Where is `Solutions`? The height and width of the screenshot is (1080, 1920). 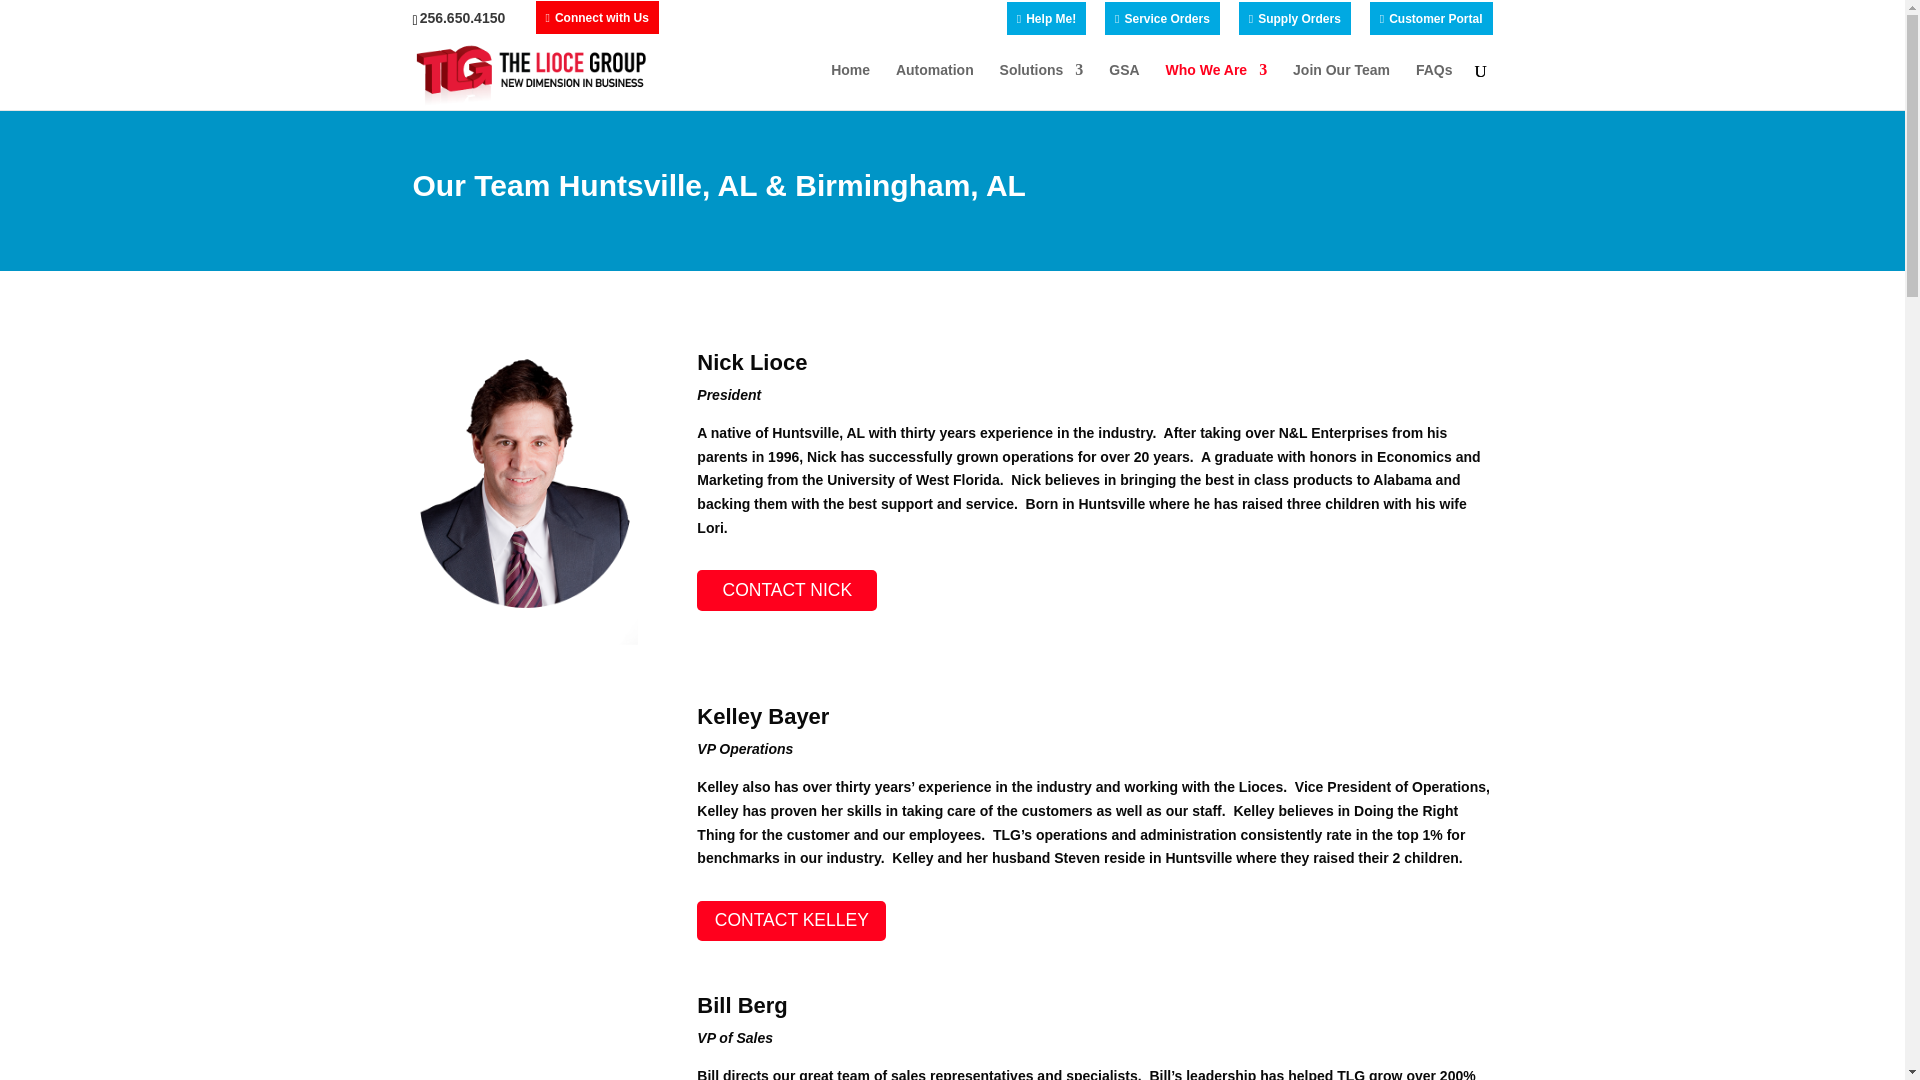
Solutions is located at coordinates (1042, 86).